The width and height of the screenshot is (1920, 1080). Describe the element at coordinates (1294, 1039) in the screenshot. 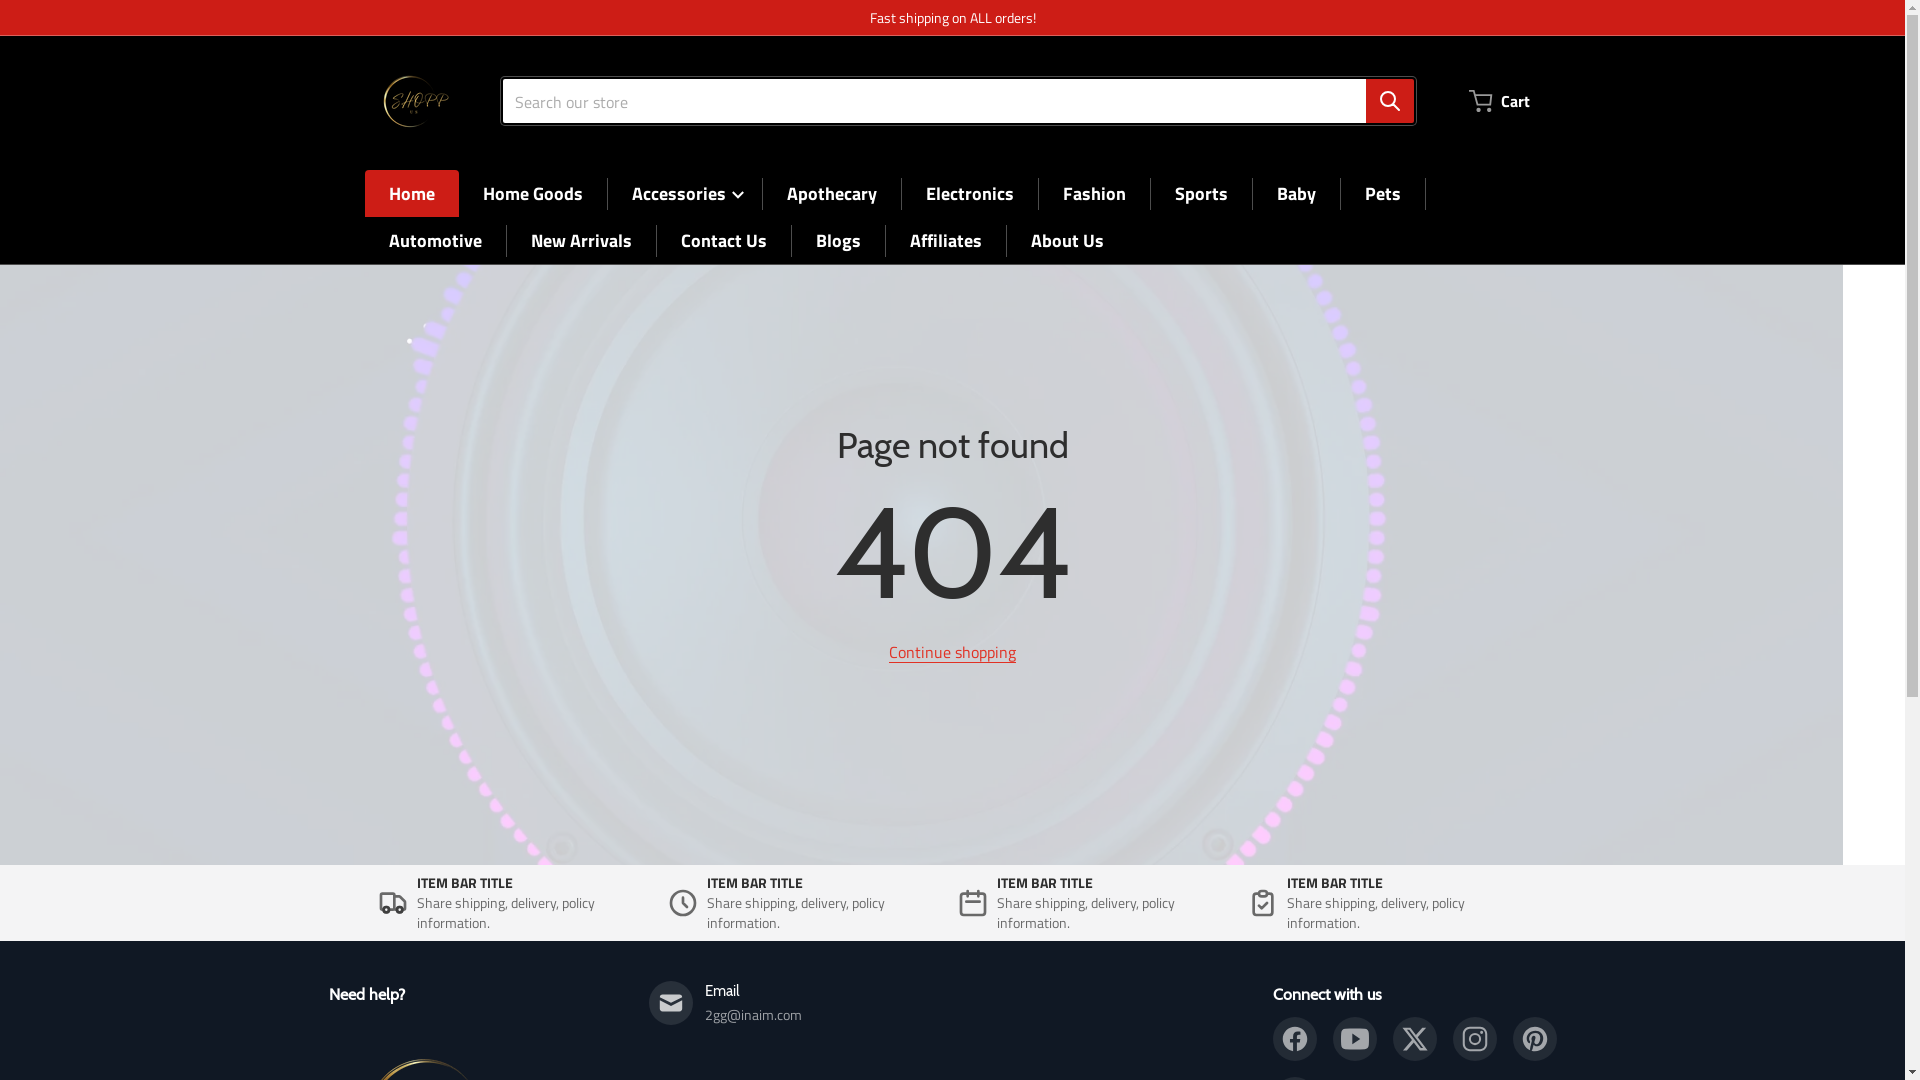

I see `Visit us on Facebook` at that location.